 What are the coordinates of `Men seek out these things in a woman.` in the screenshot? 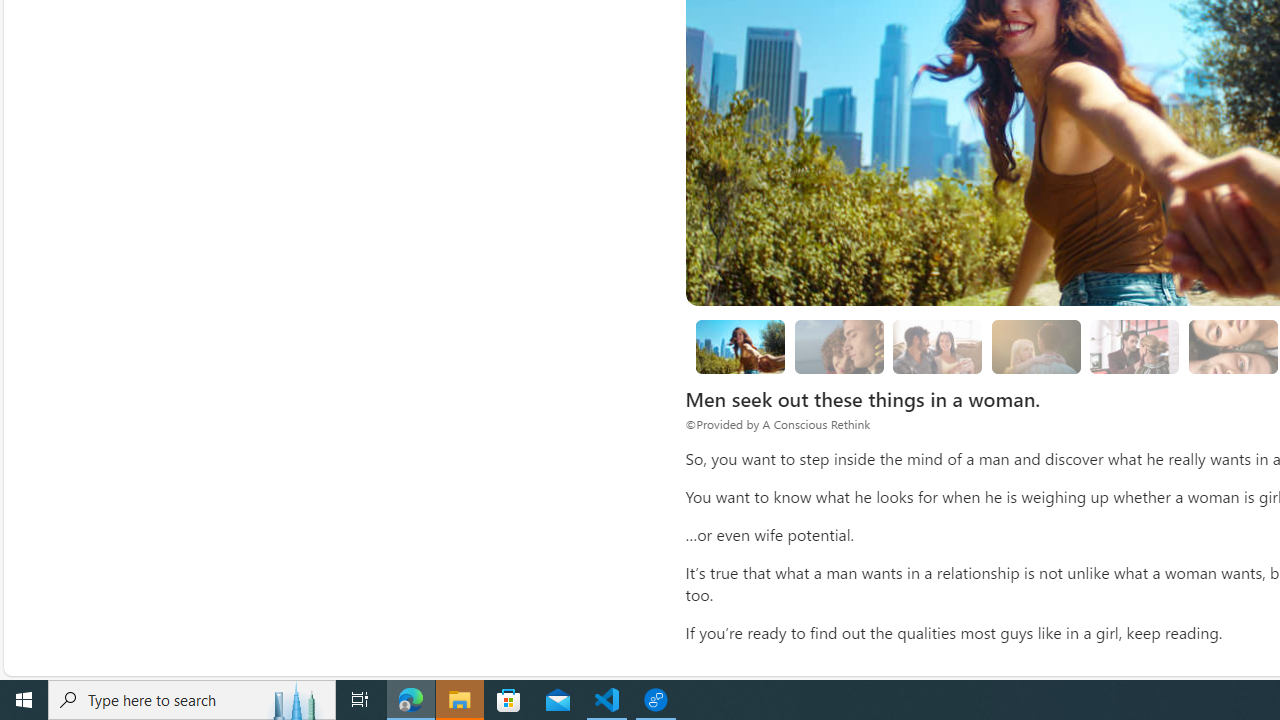 It's located at (740, 346).